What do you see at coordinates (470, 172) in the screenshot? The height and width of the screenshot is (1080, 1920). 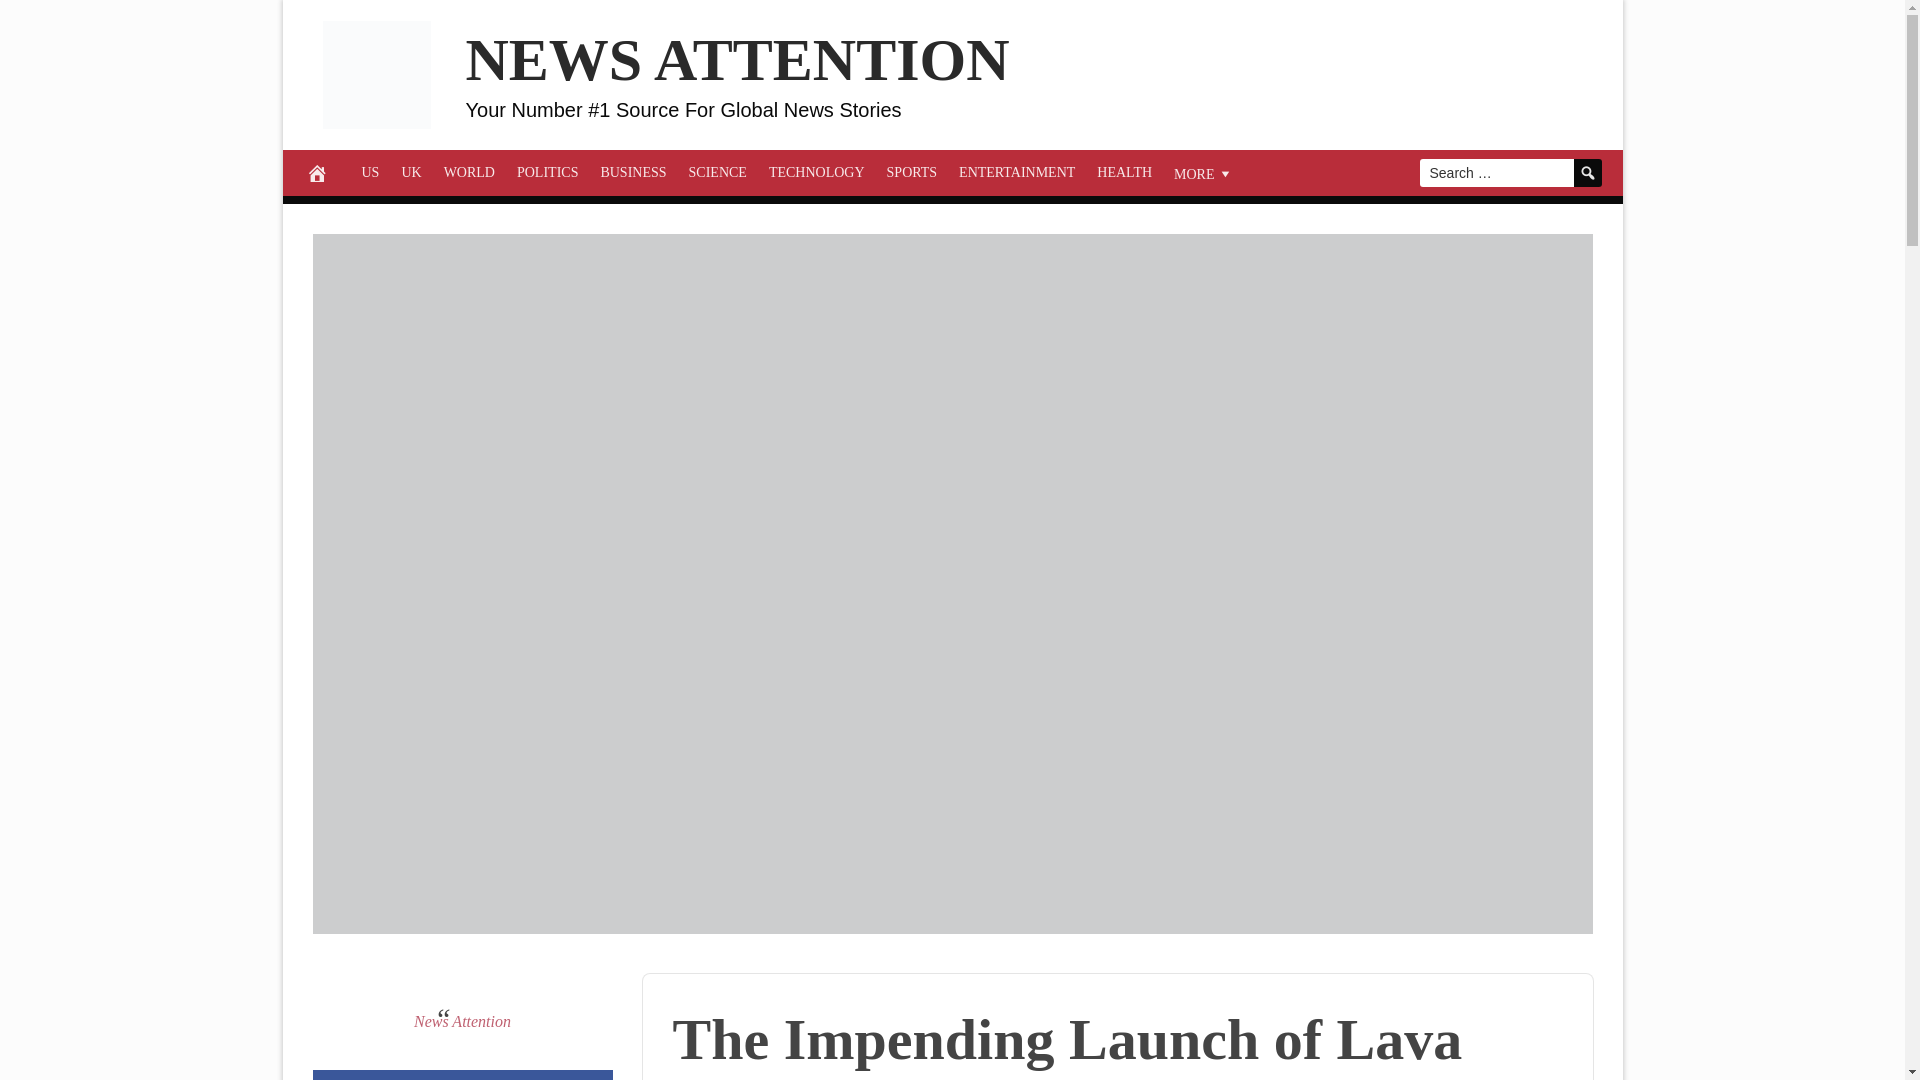 I see `WORLD` at bounding box center [470, 172].